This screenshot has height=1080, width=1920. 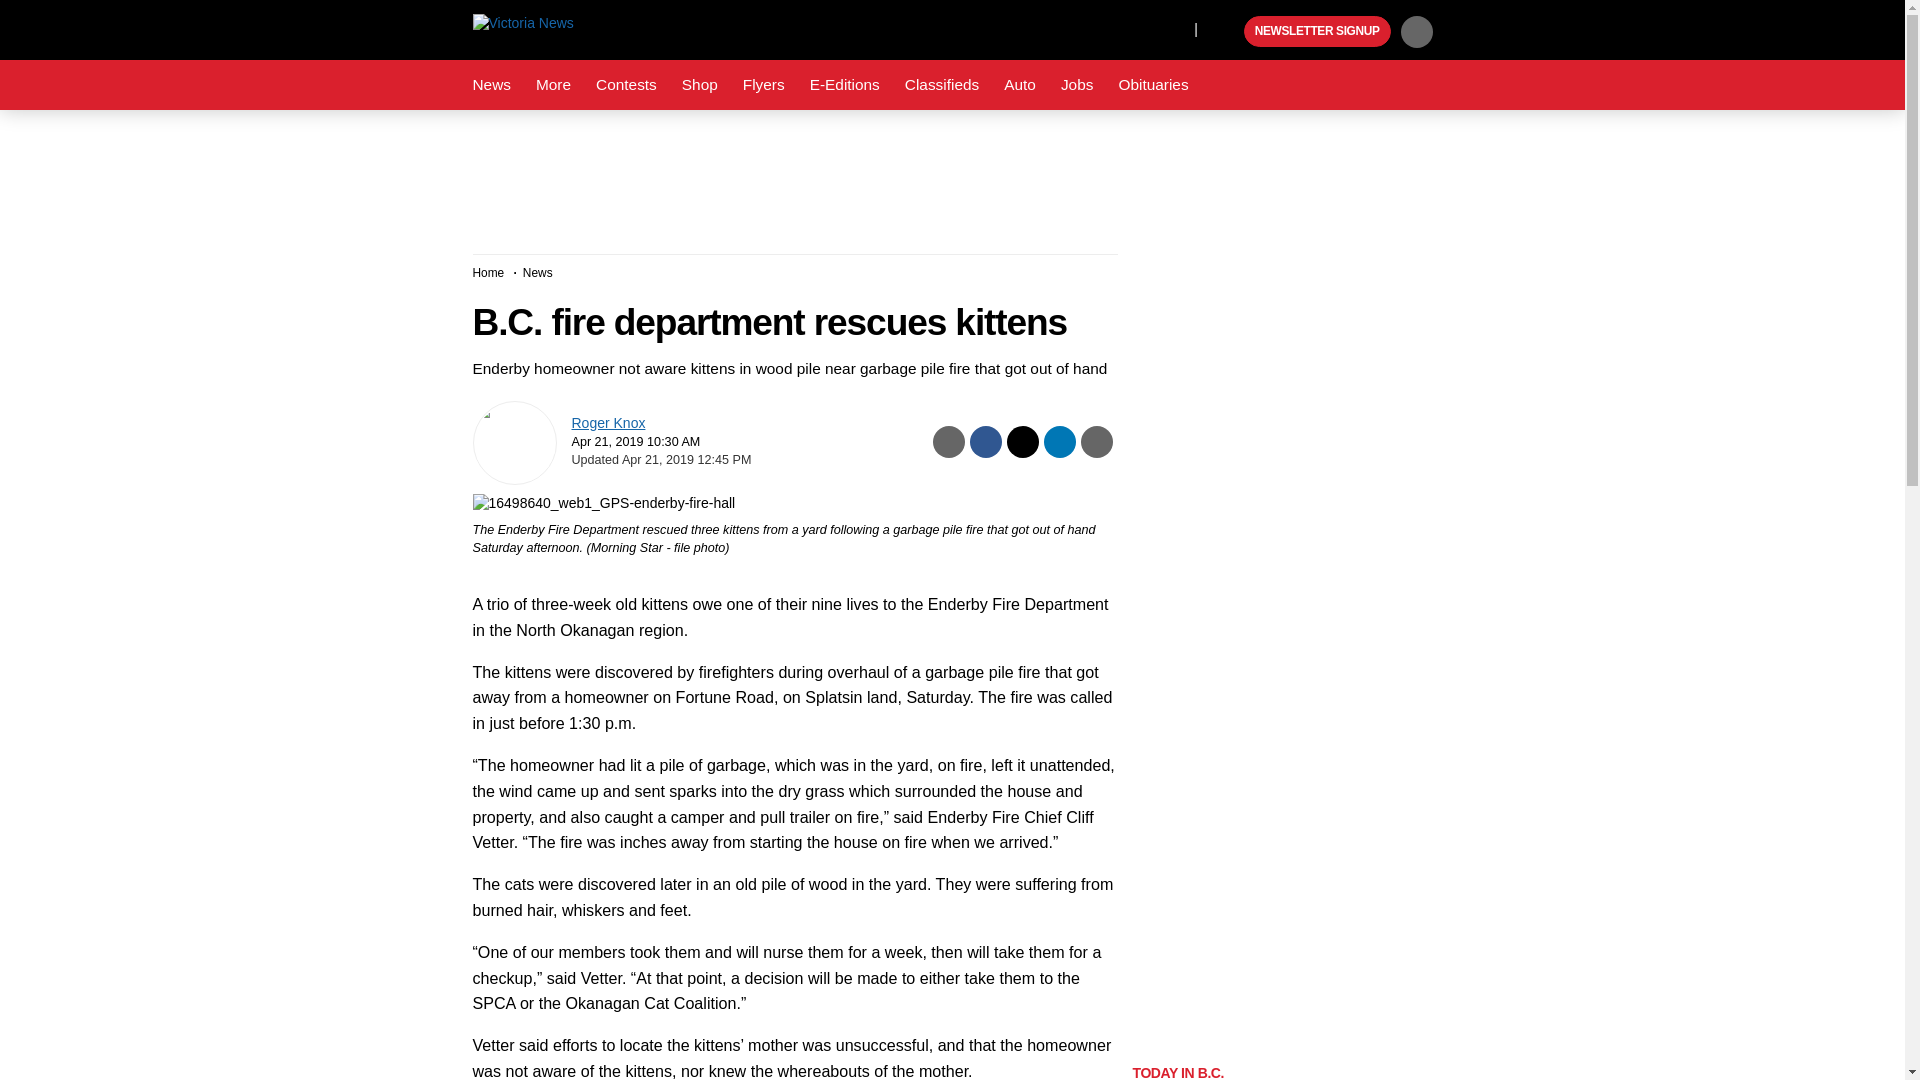 I want to click on Play, so click(x=1226, y=32).